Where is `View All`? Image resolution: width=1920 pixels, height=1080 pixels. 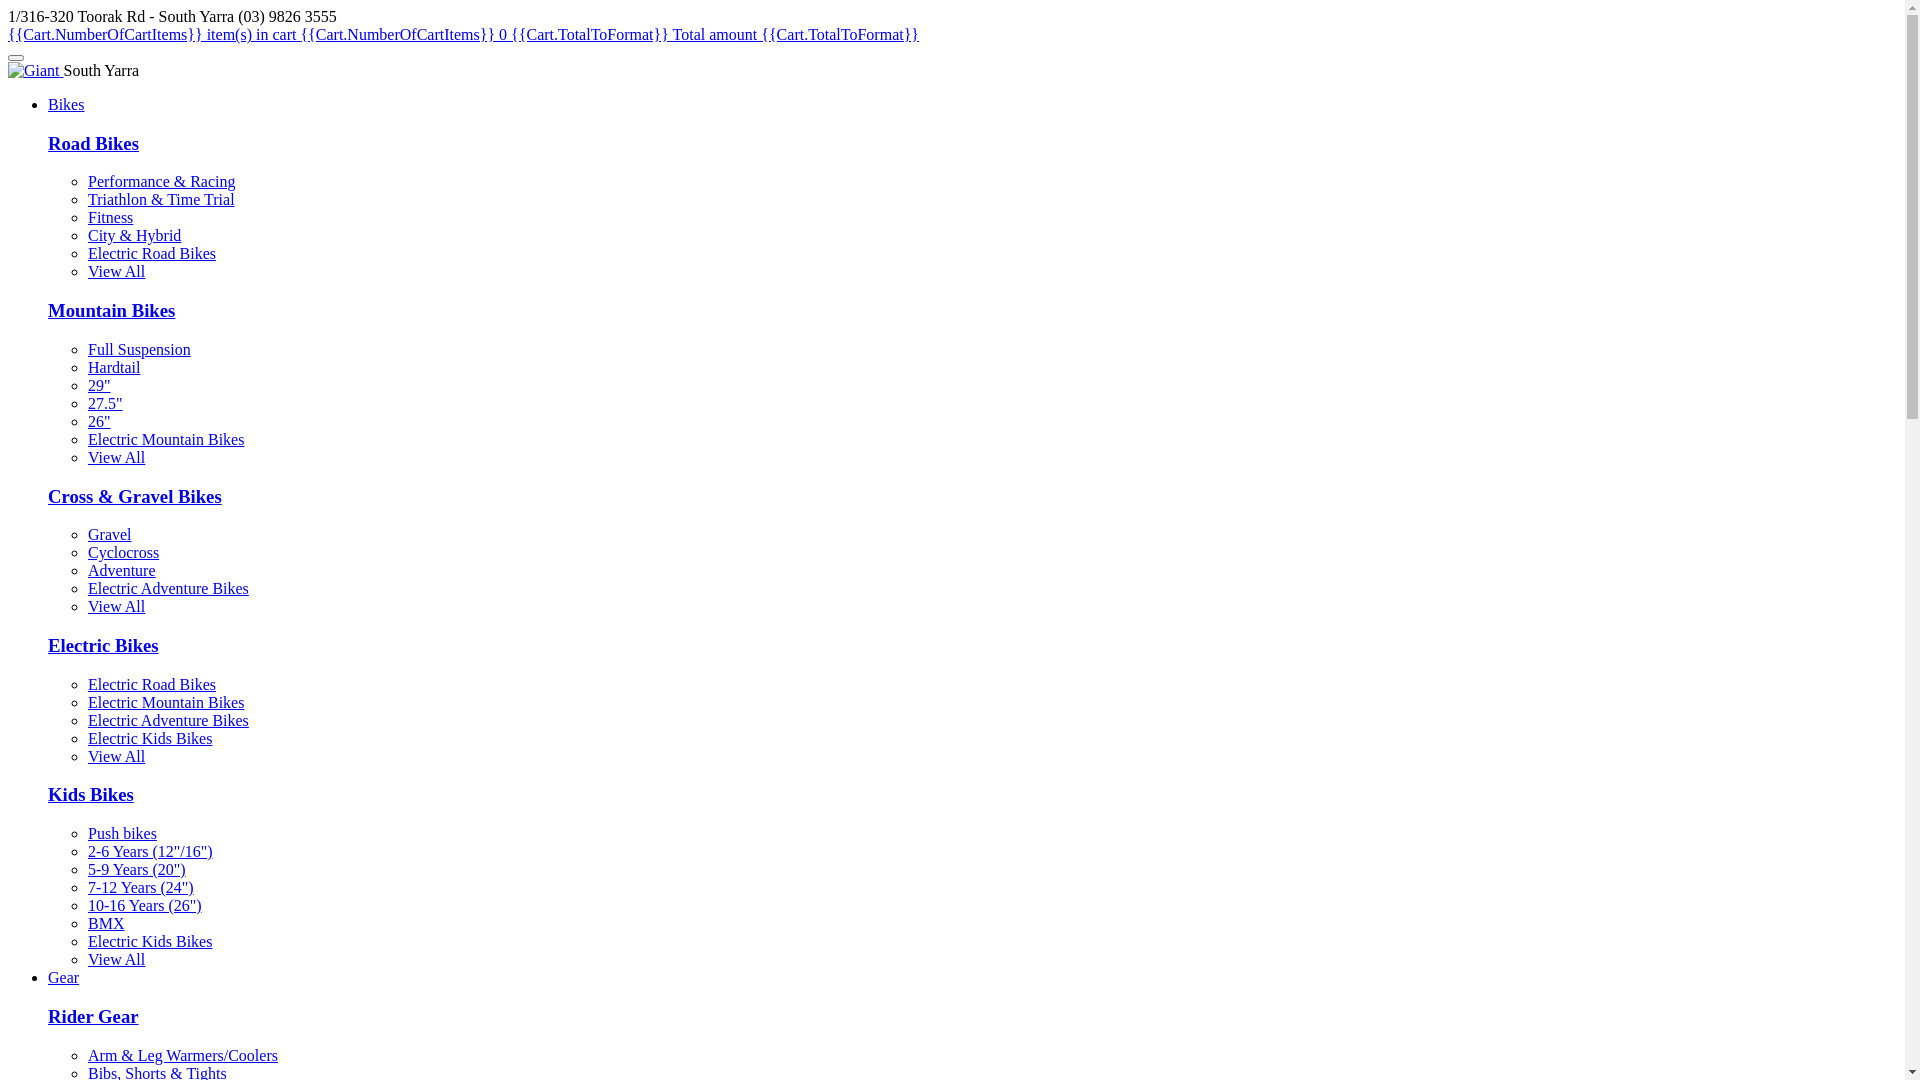 View All is located at coordinates (116, 756).